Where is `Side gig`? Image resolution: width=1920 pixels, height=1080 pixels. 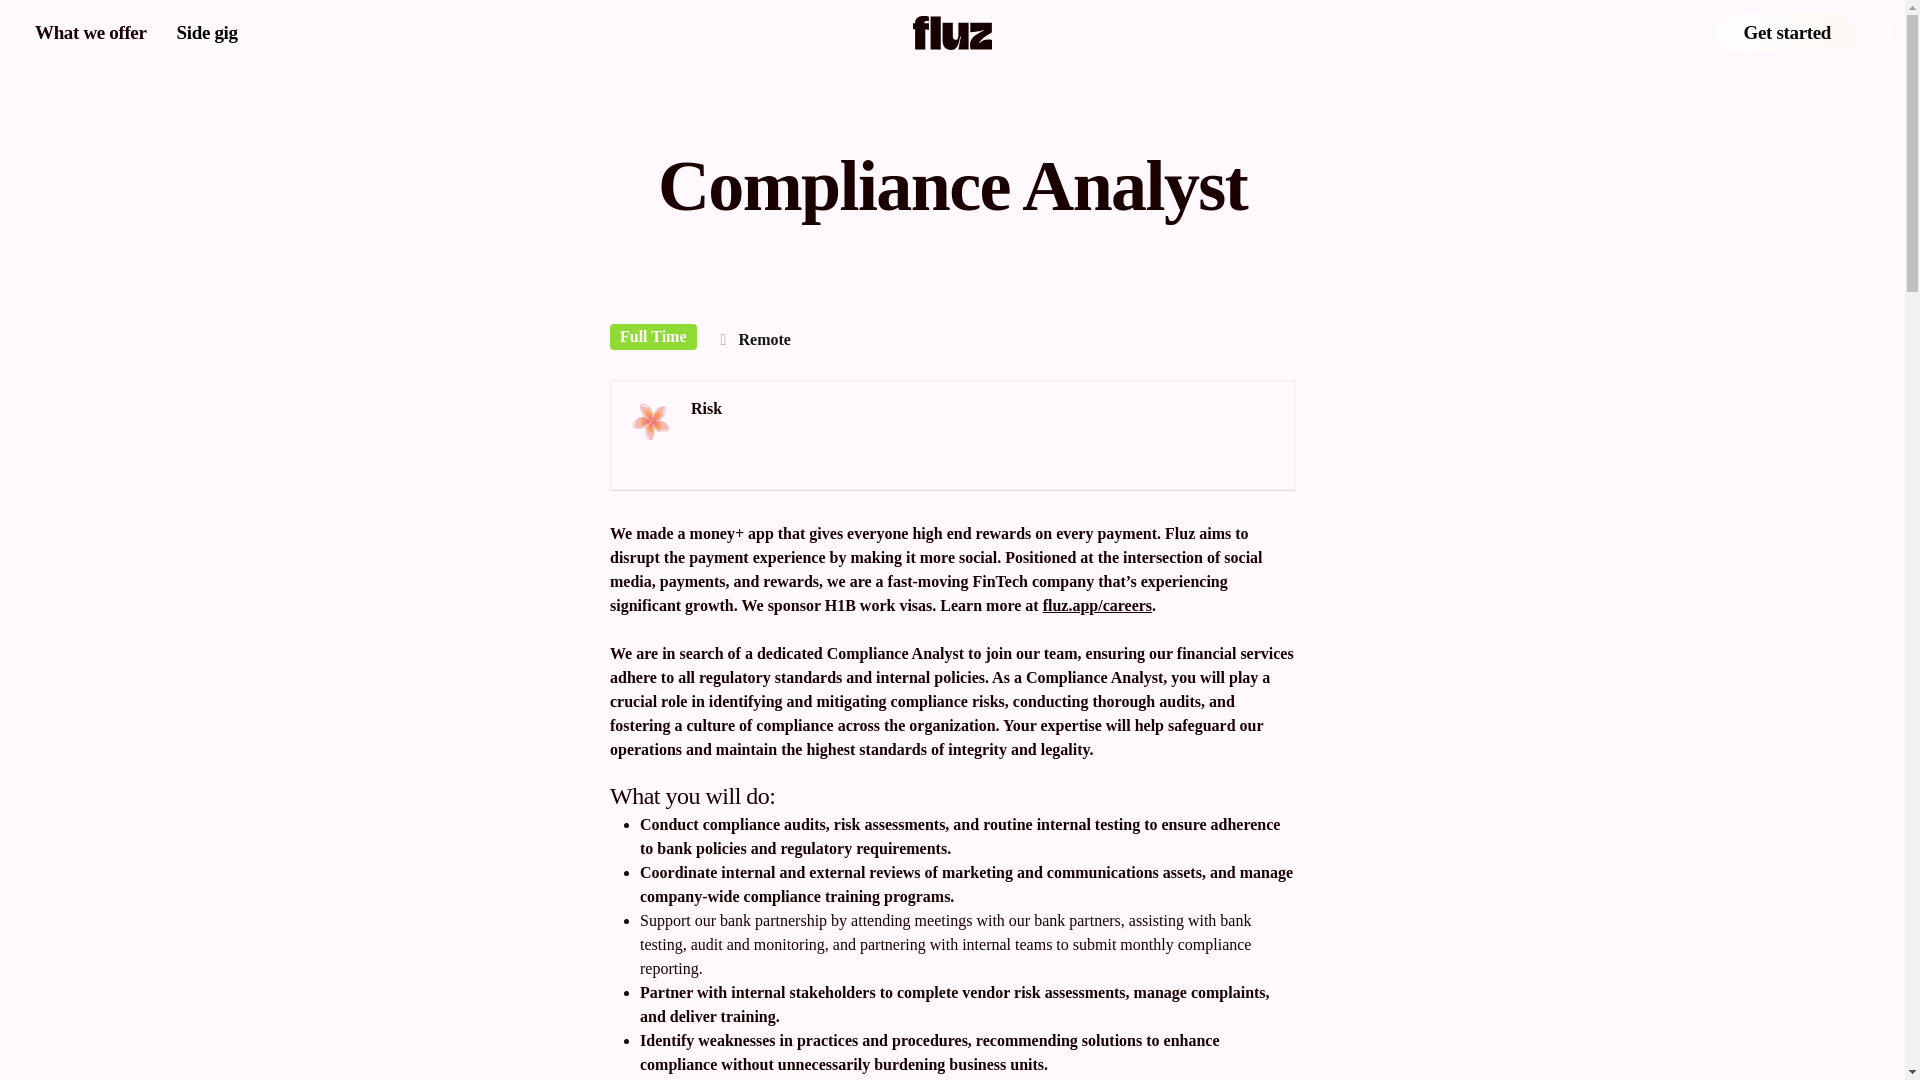
Side gig is located at coordinates (207, 32).